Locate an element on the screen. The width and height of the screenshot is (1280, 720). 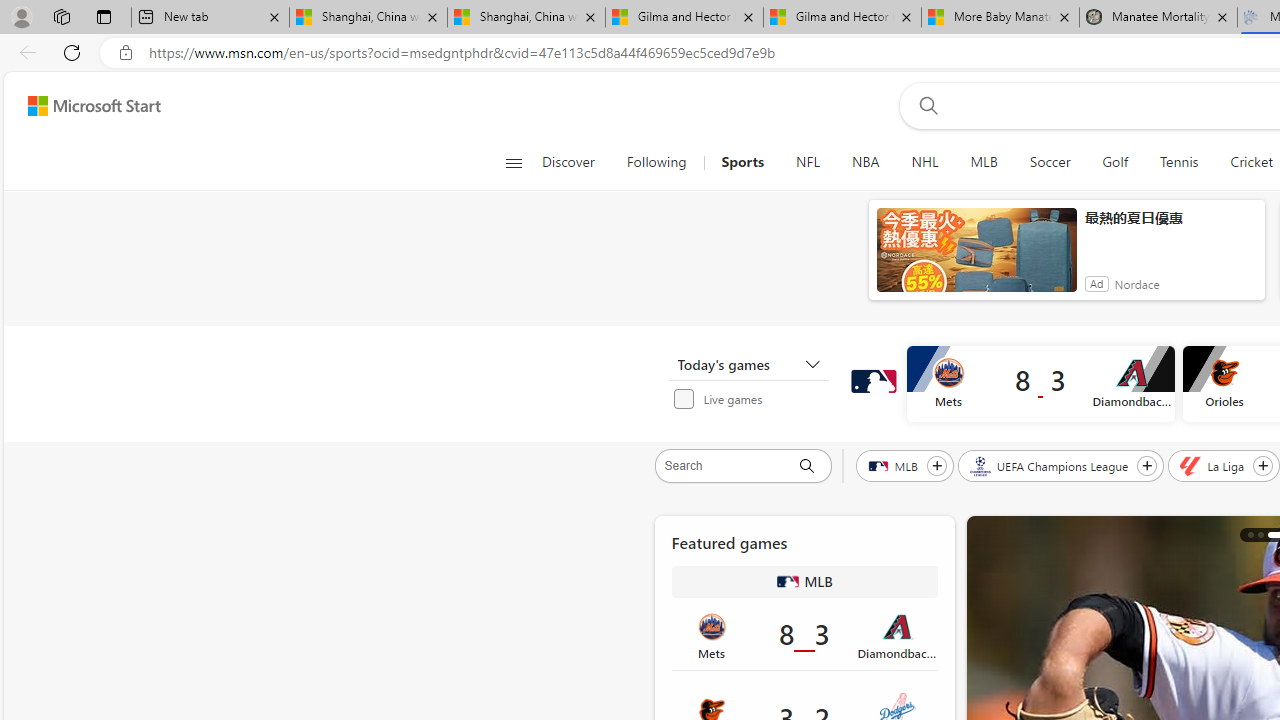
Web search is located at coordinates (924, 105).